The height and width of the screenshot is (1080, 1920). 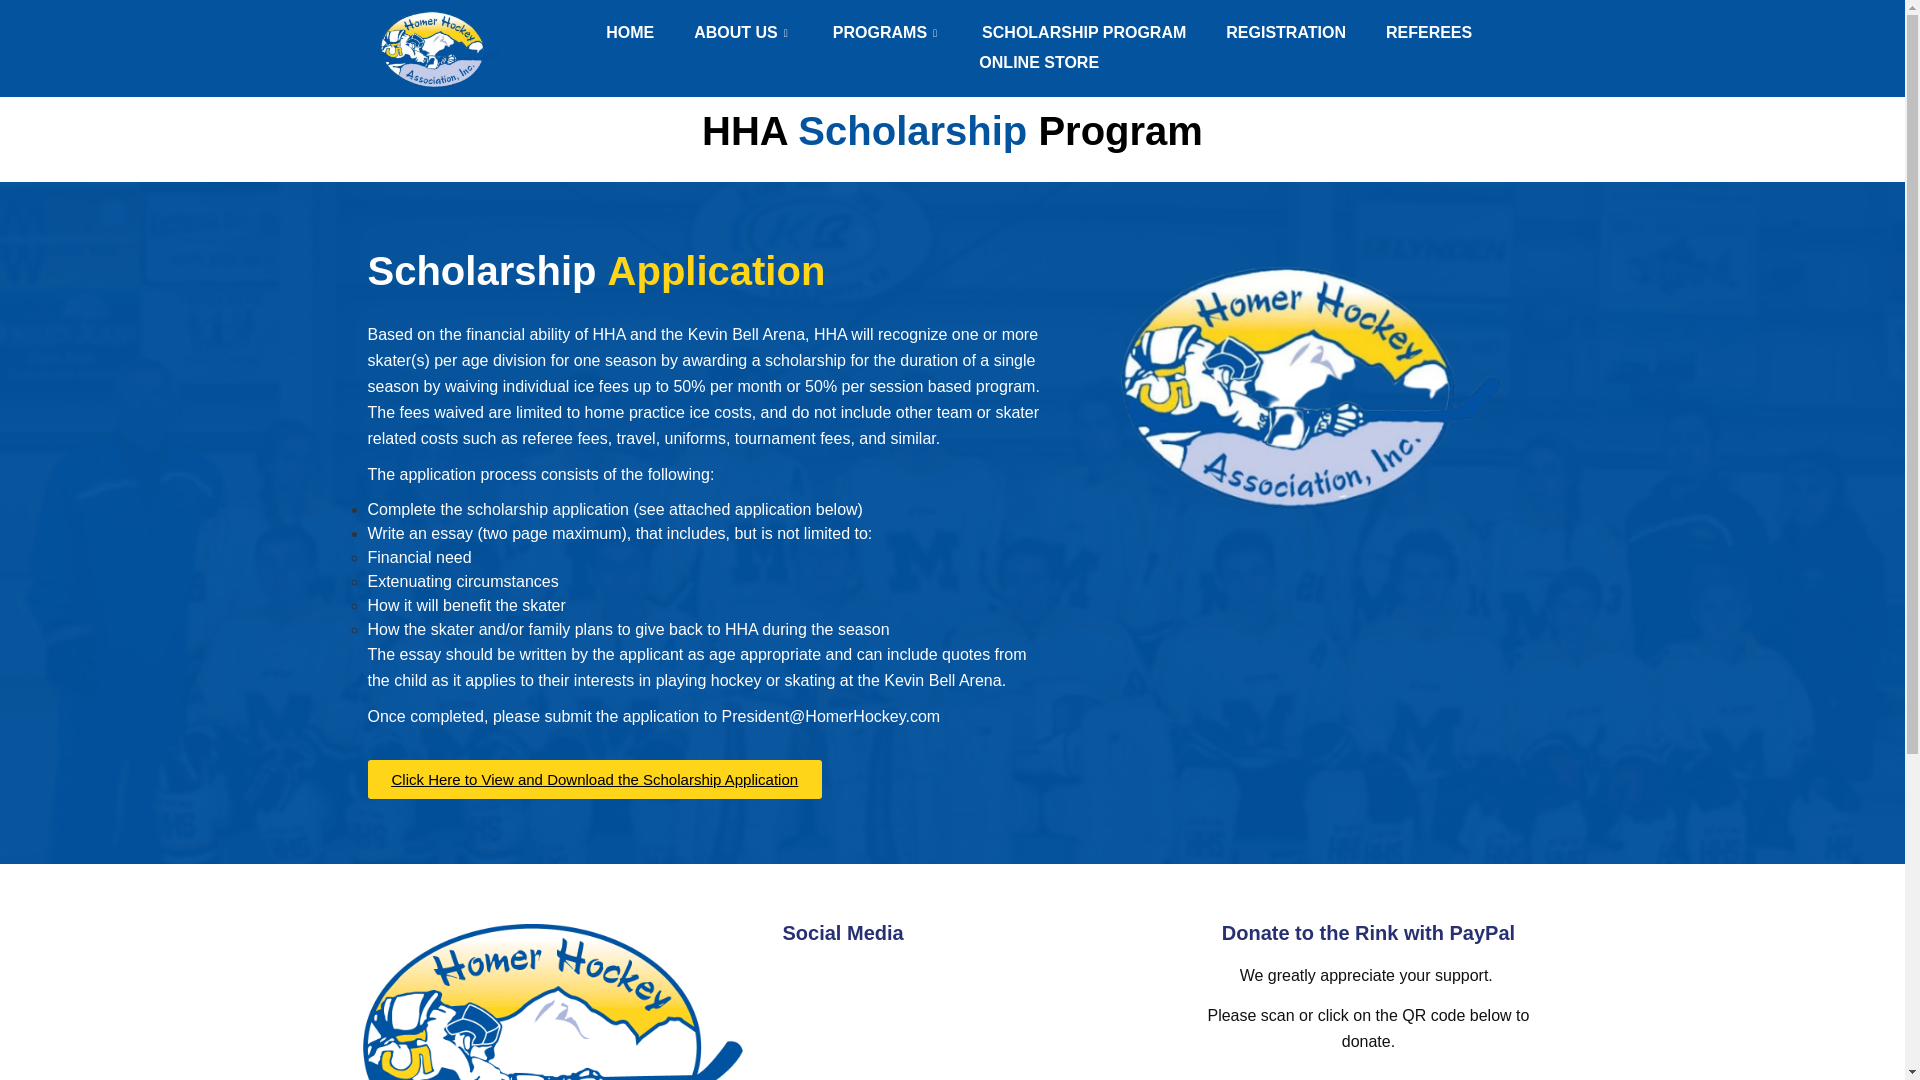 What do you see at coordinates (1285, 32) in the screenshot?
I see `REGISTRATION` at bounding box center [1285, 32].